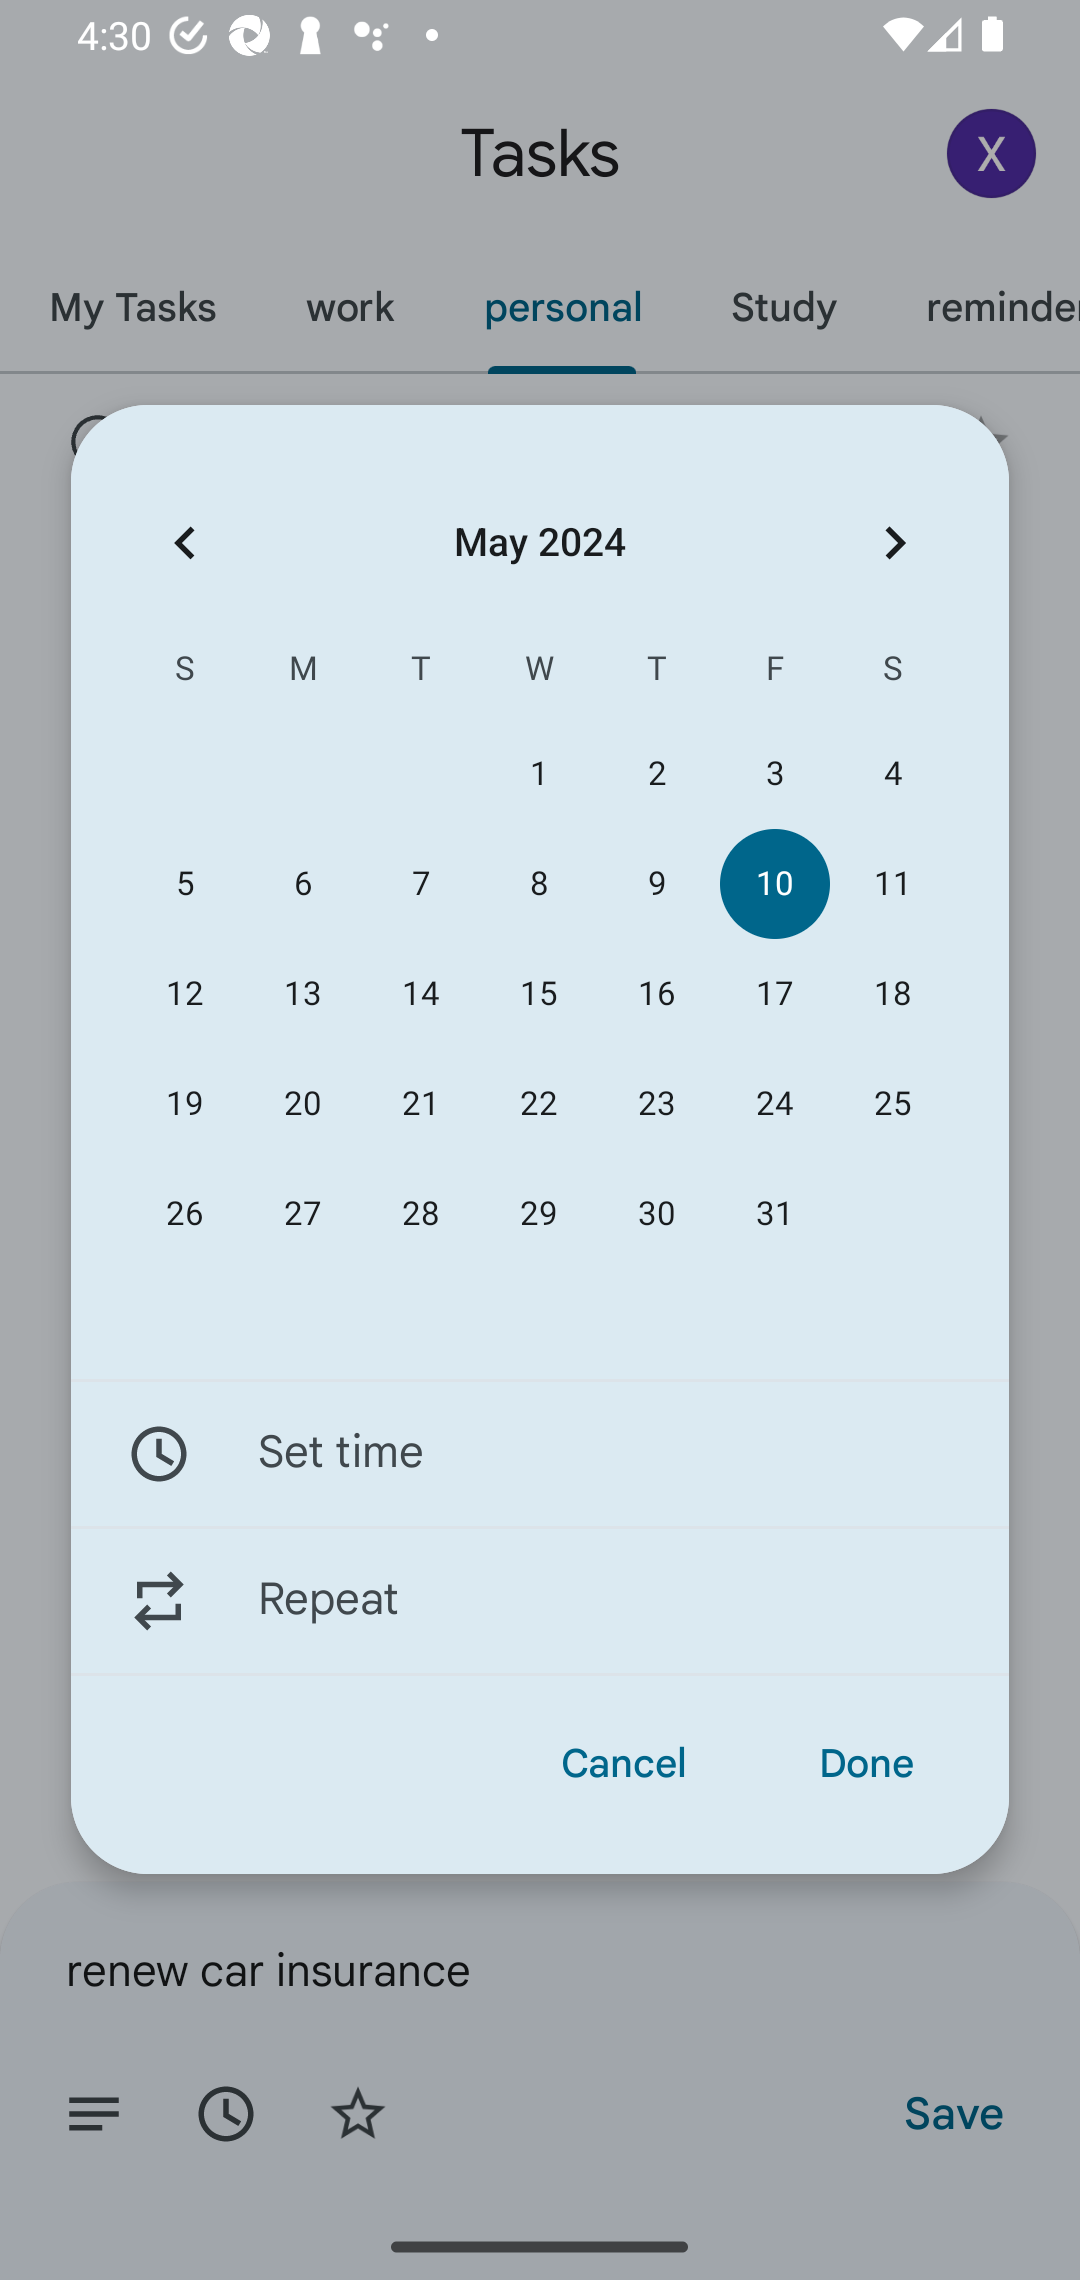  I want to click on 12 12 May 2024, so click(185, 994).